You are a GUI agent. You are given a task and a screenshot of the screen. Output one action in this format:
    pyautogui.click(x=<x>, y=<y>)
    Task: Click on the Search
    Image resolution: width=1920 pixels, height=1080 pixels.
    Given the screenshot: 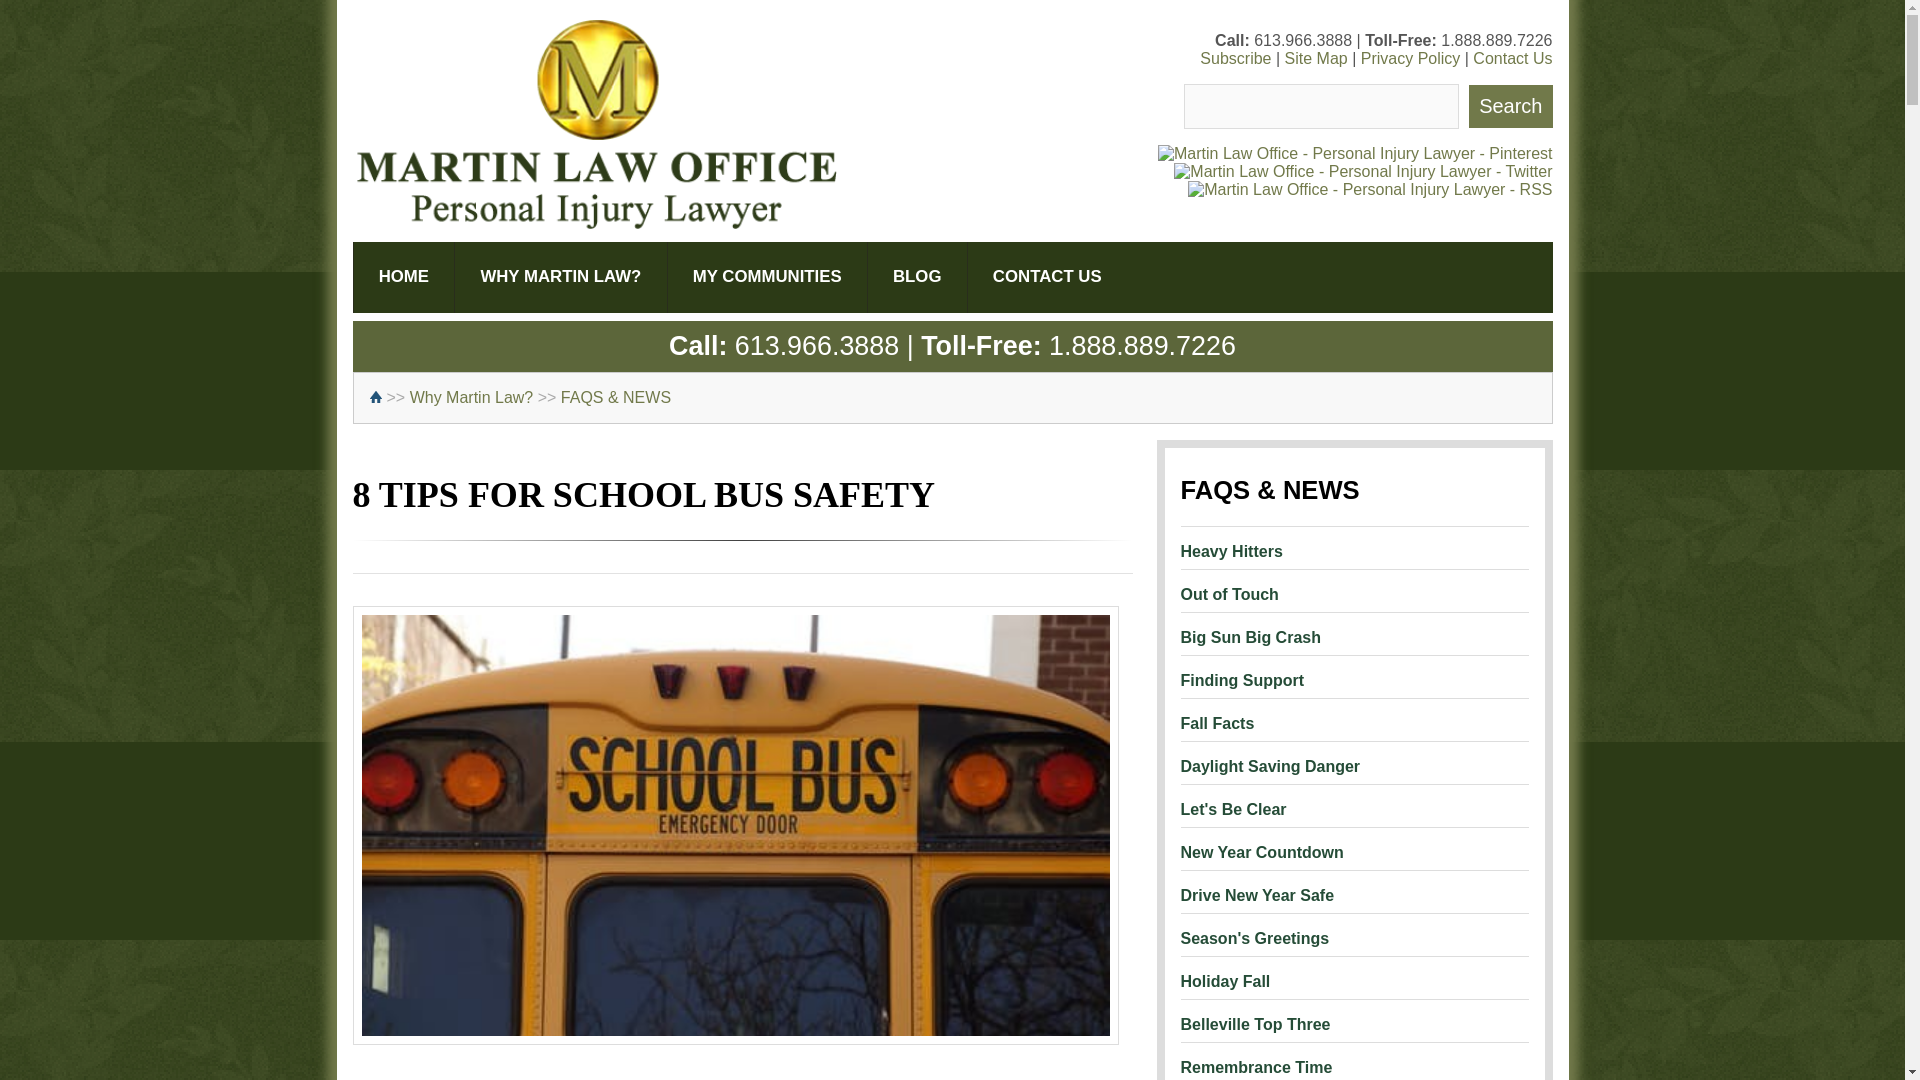 What is the action you would take?
    pyautogui.click(x=1510, y=106)
    